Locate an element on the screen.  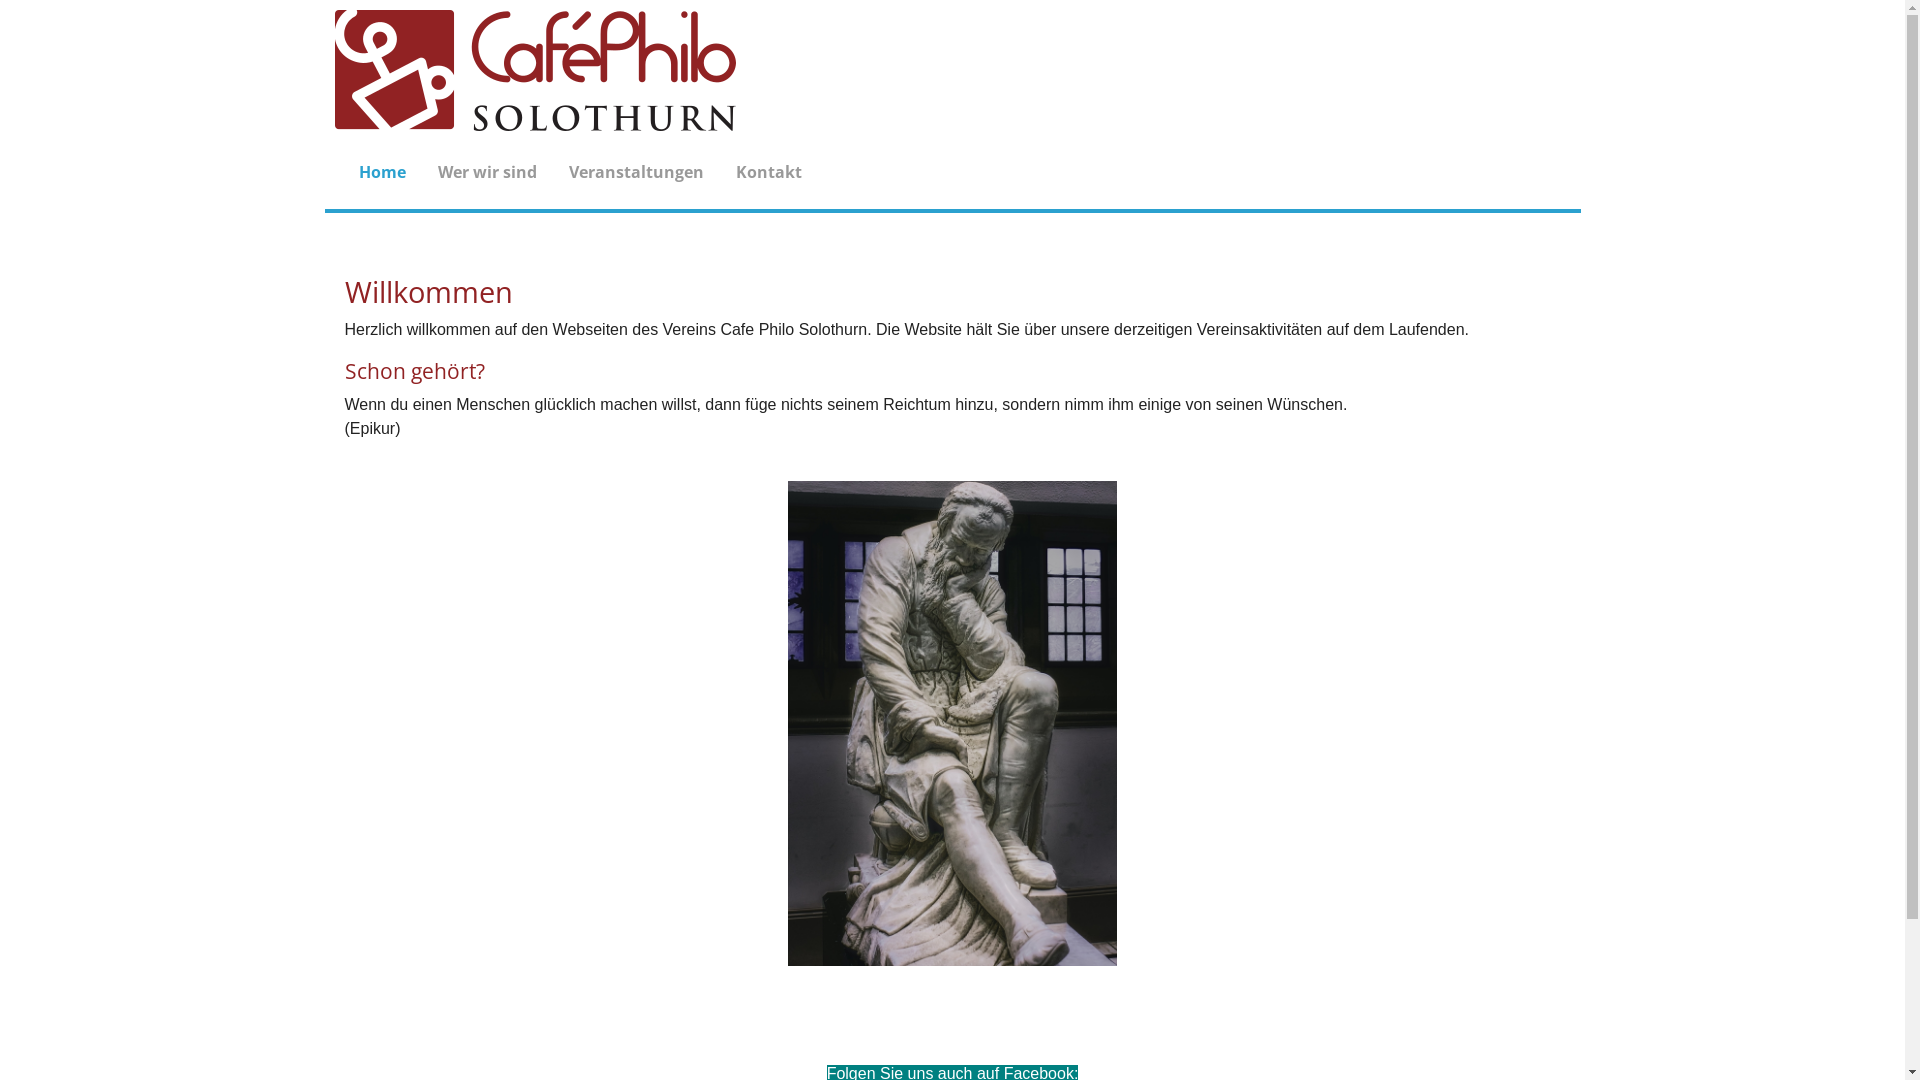
Wer wir sind is located at coordinates (488, 173).